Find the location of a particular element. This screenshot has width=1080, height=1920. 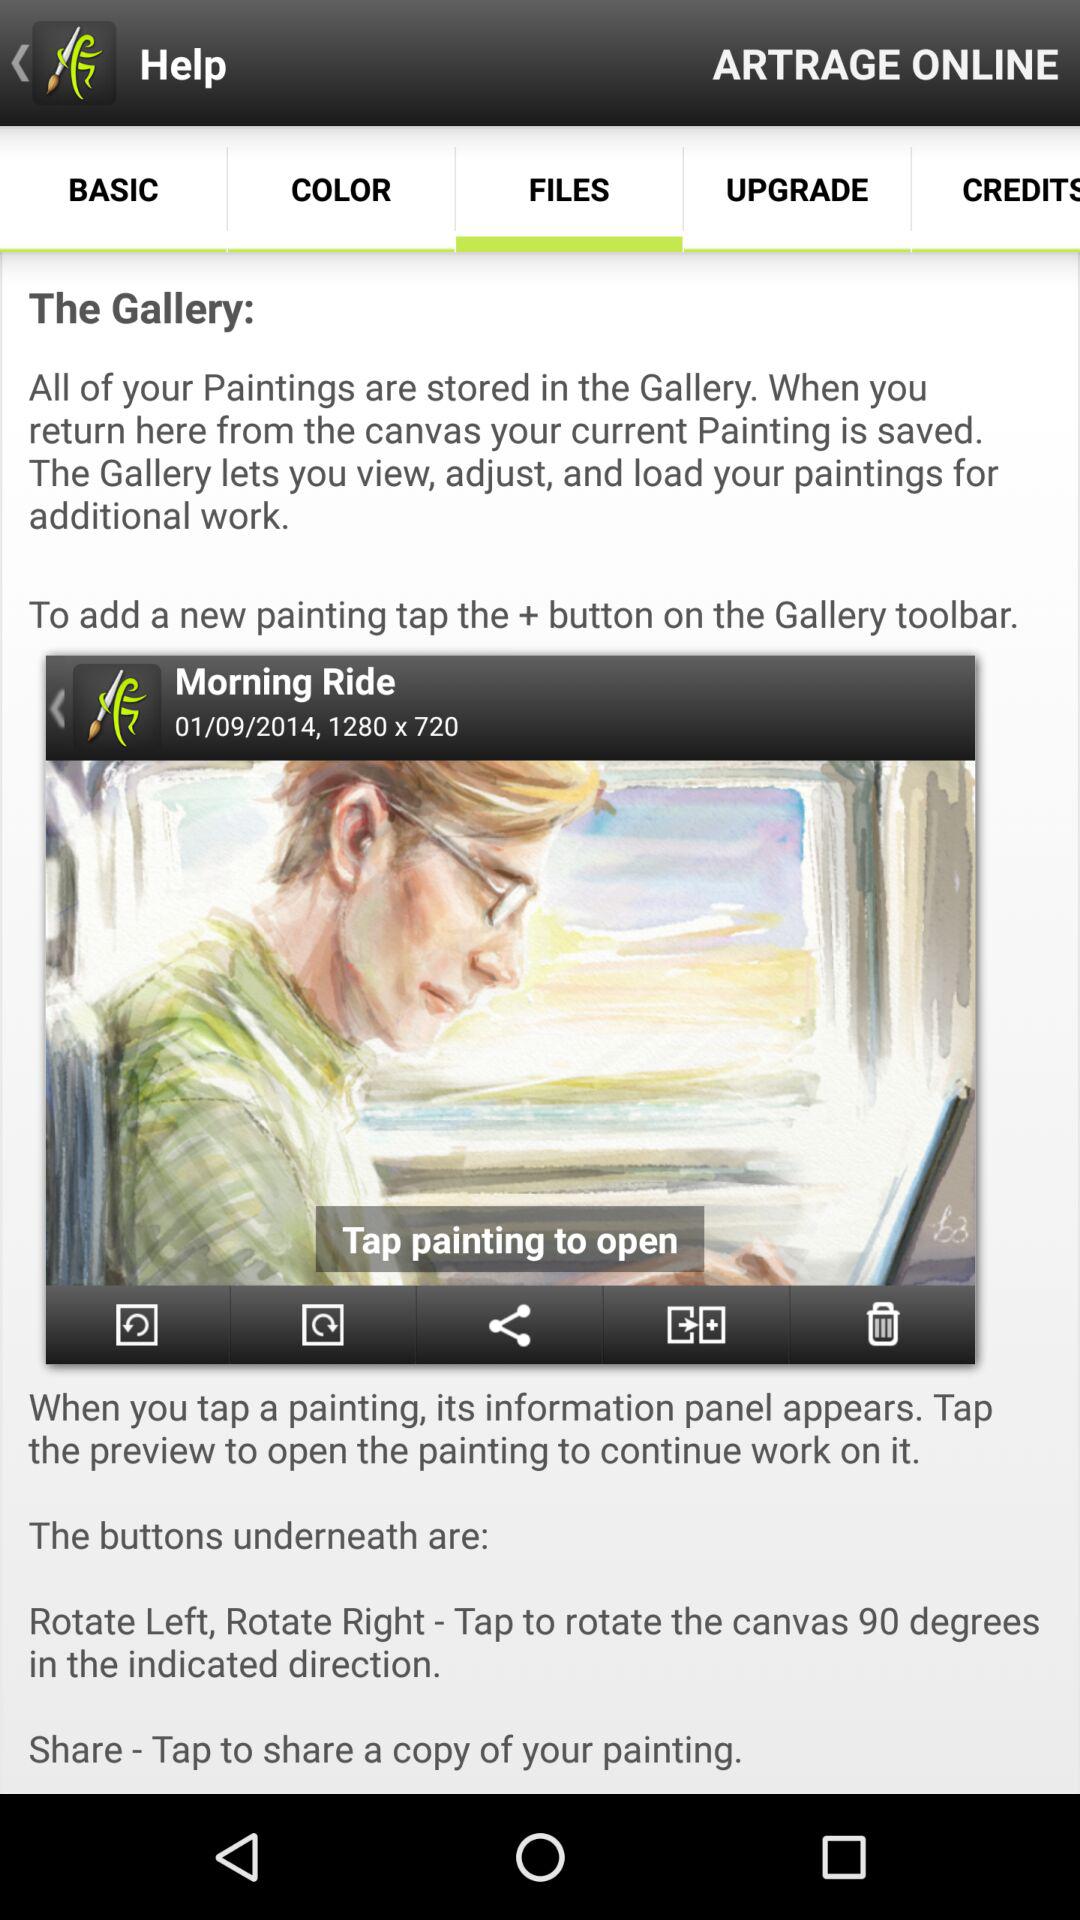

select the option below the text artrage is located at coordinates (797, 188).